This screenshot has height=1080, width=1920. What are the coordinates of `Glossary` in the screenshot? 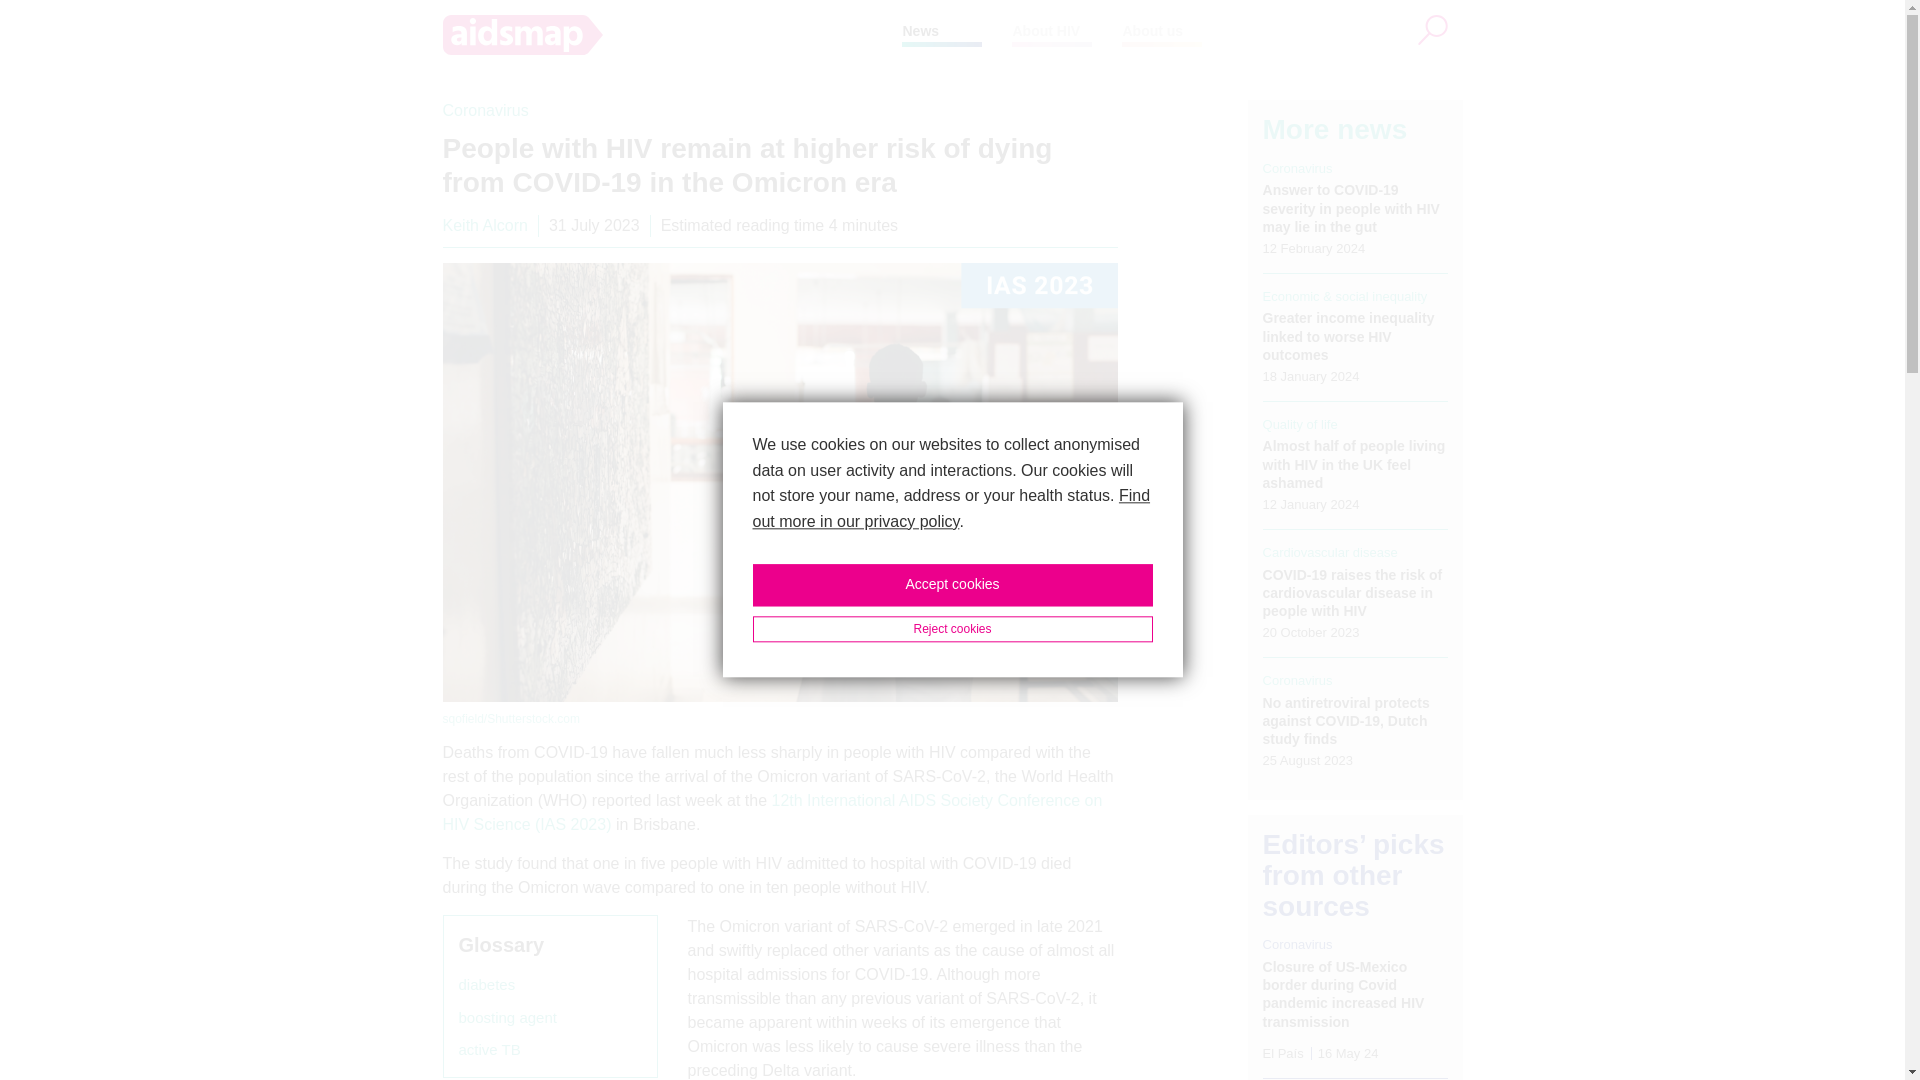 It's located at (500, 944).